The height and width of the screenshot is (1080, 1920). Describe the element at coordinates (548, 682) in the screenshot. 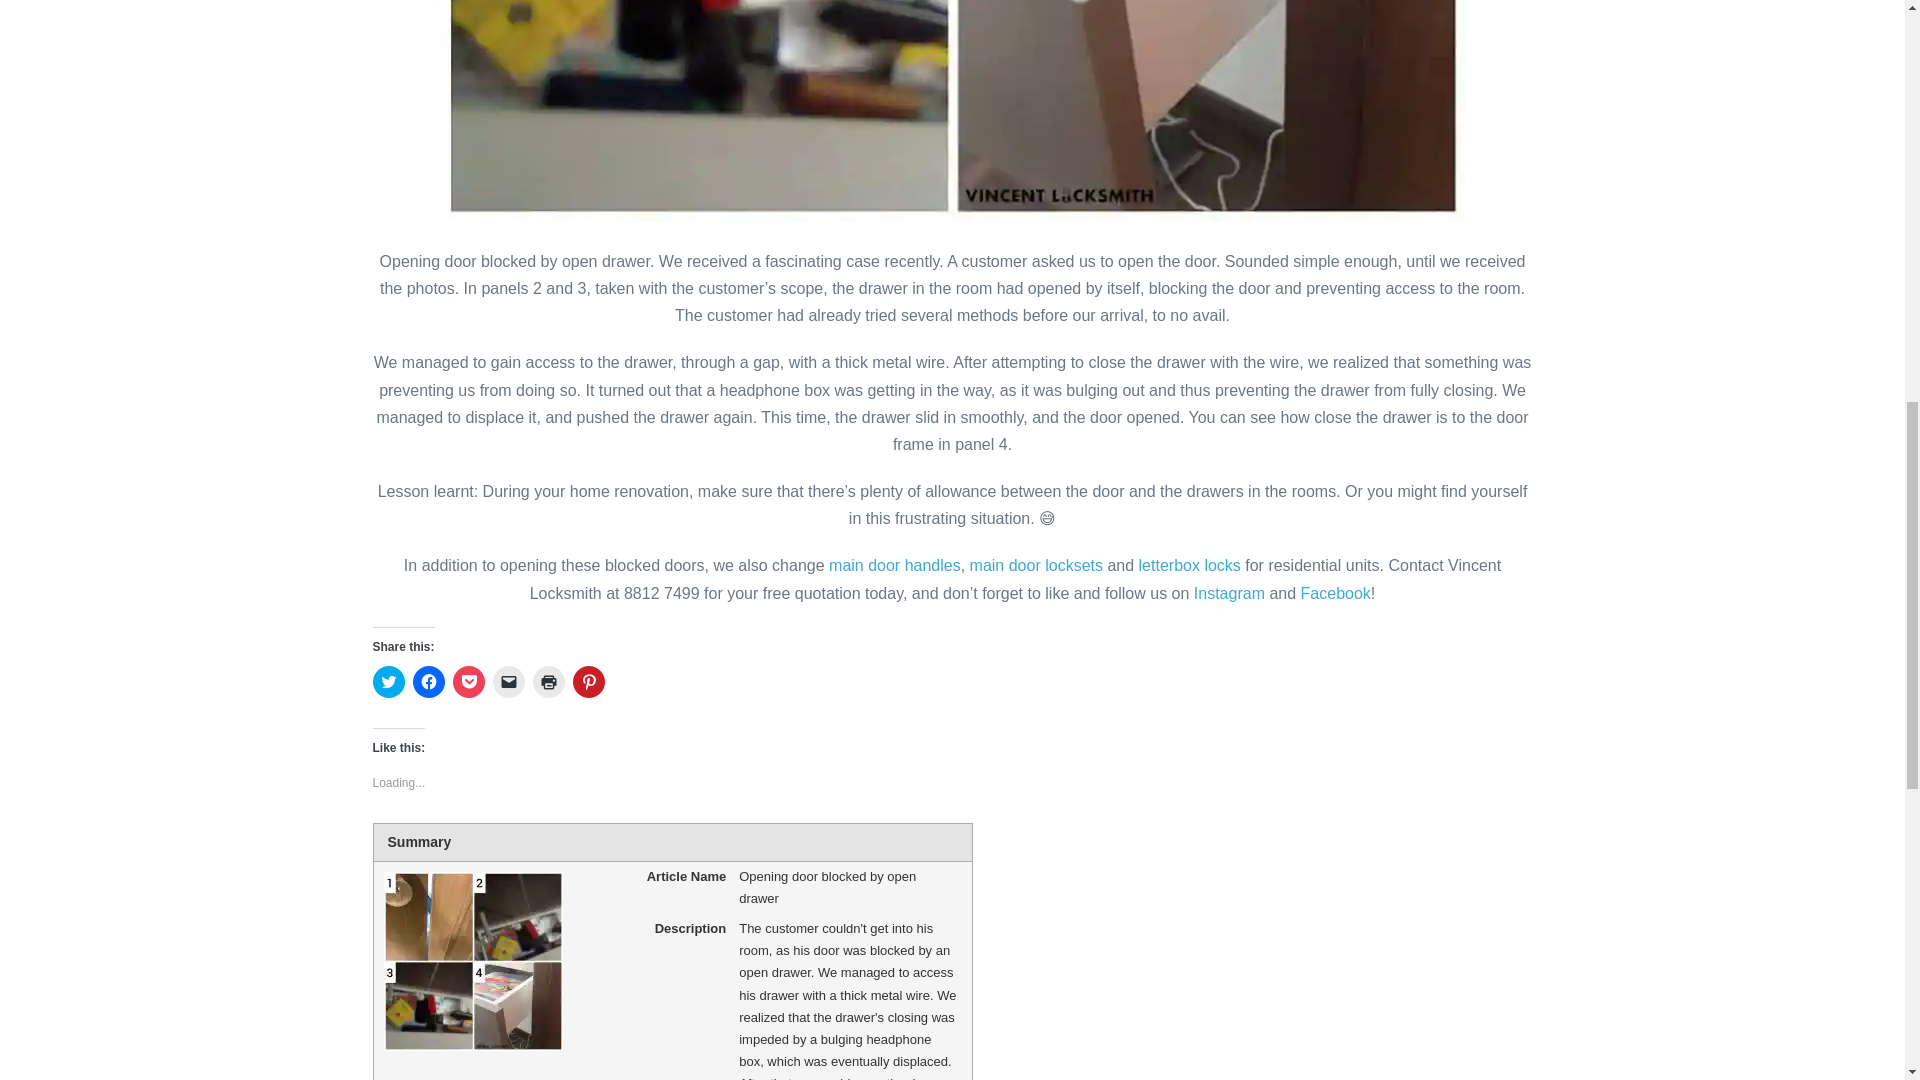

I see `Click to print` at that location.